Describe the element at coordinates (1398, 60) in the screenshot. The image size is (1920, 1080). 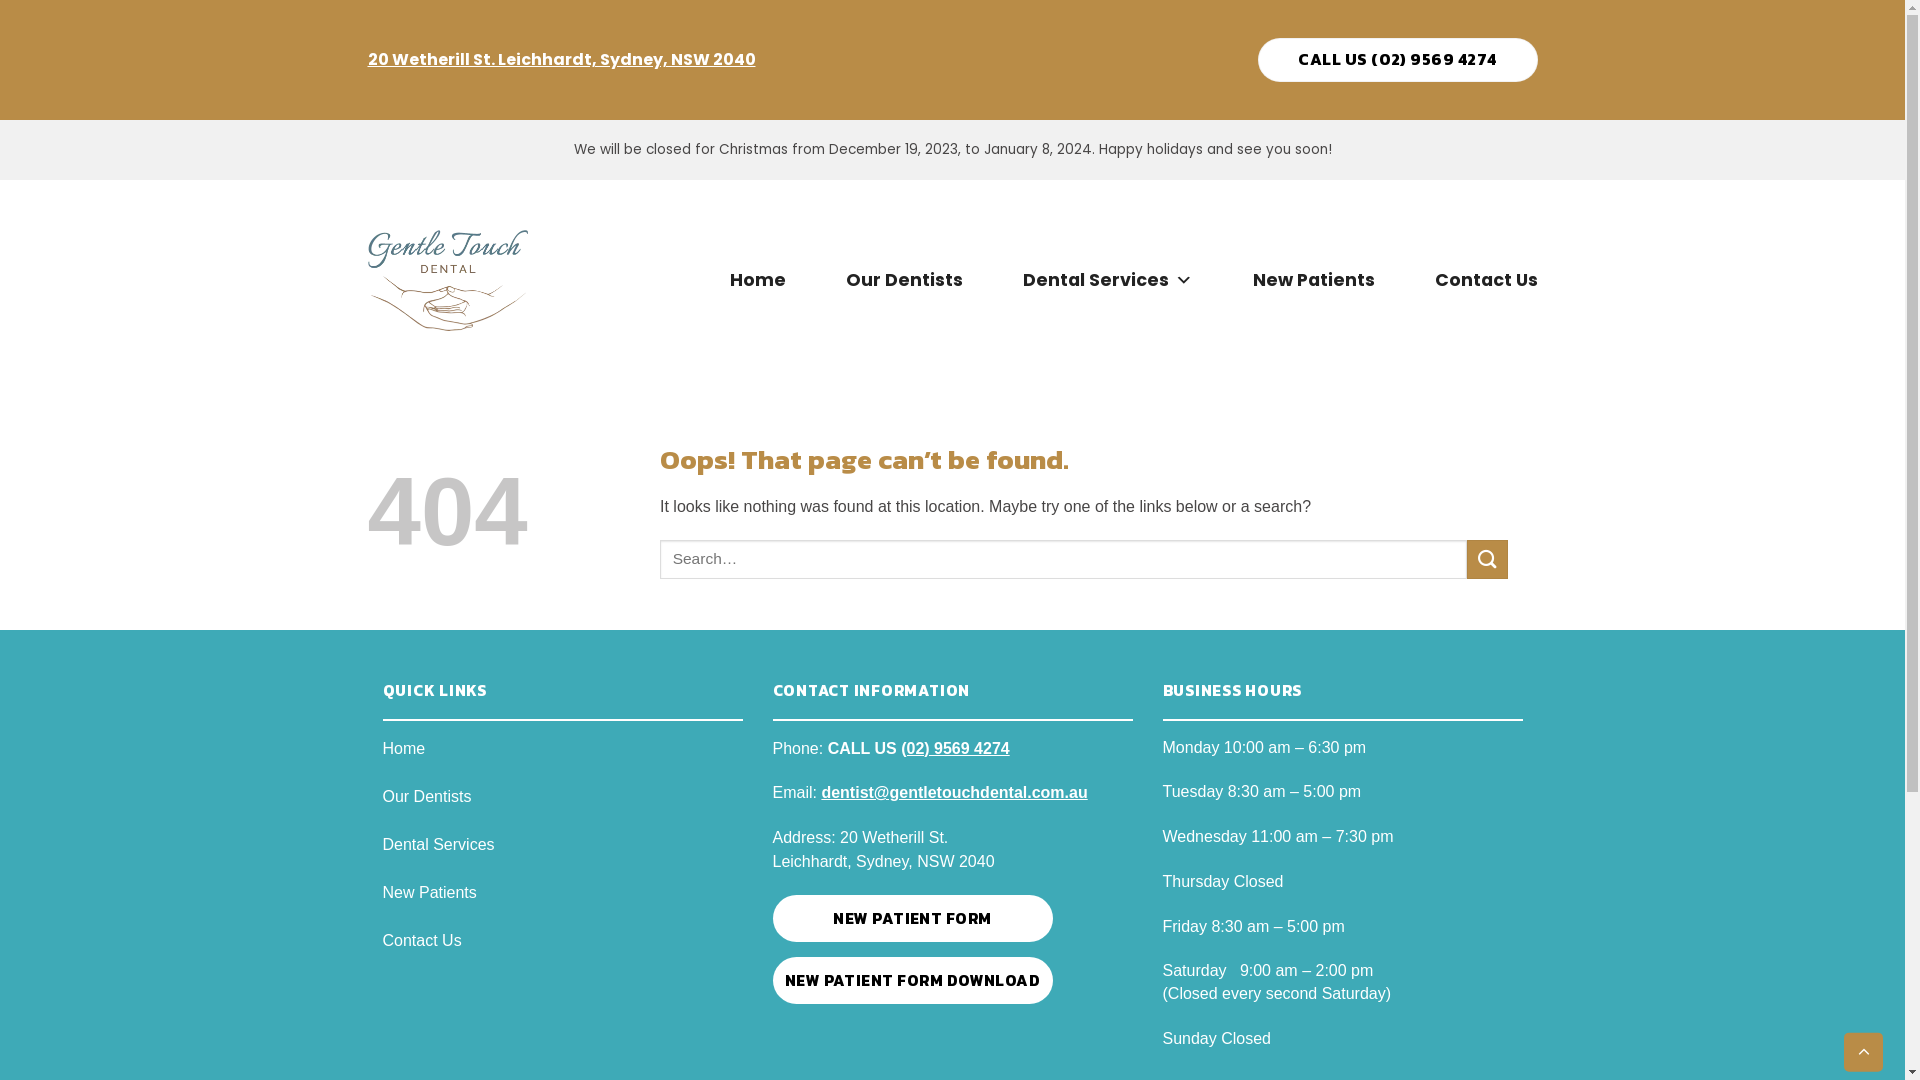
I see `CALL US (02) 9569 4274` at that location.